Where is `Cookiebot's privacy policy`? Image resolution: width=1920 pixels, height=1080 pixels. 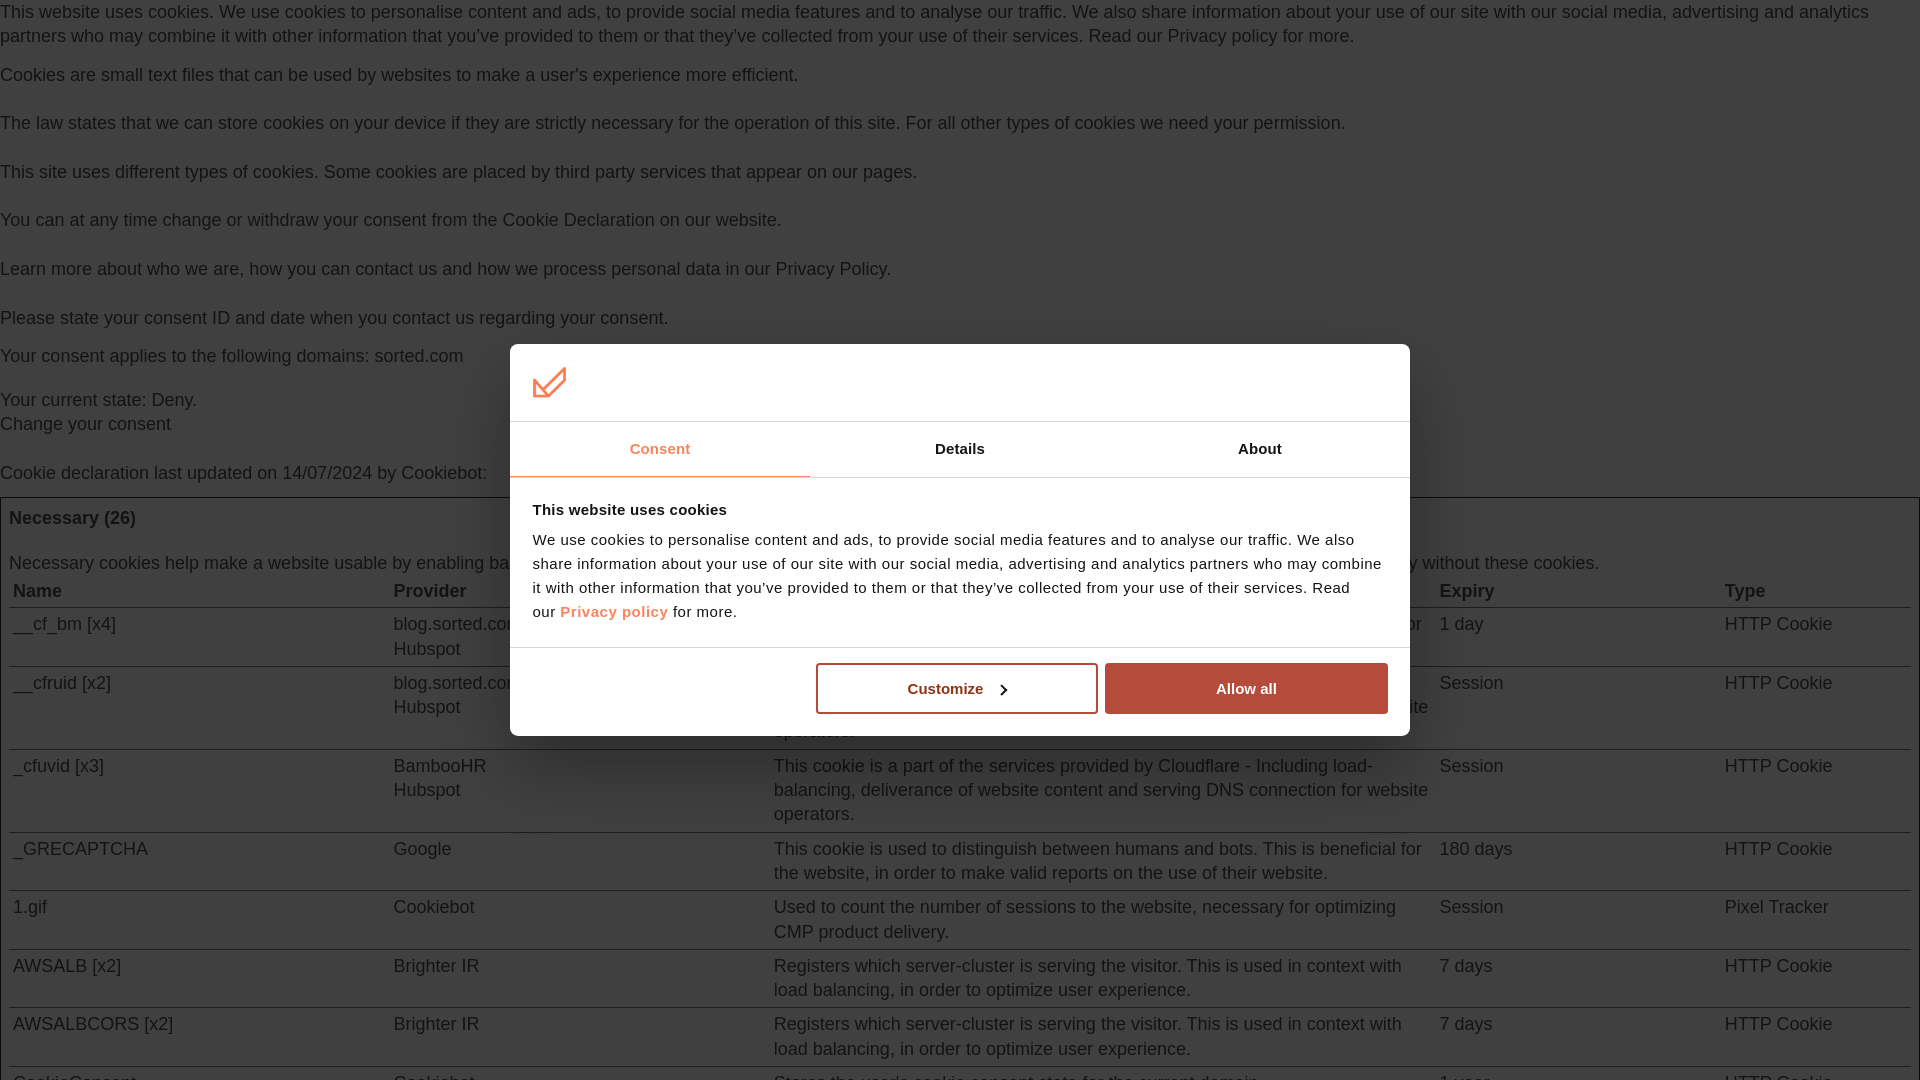 Cookiebot's privacy policy is located at coordinates (434, 1076).